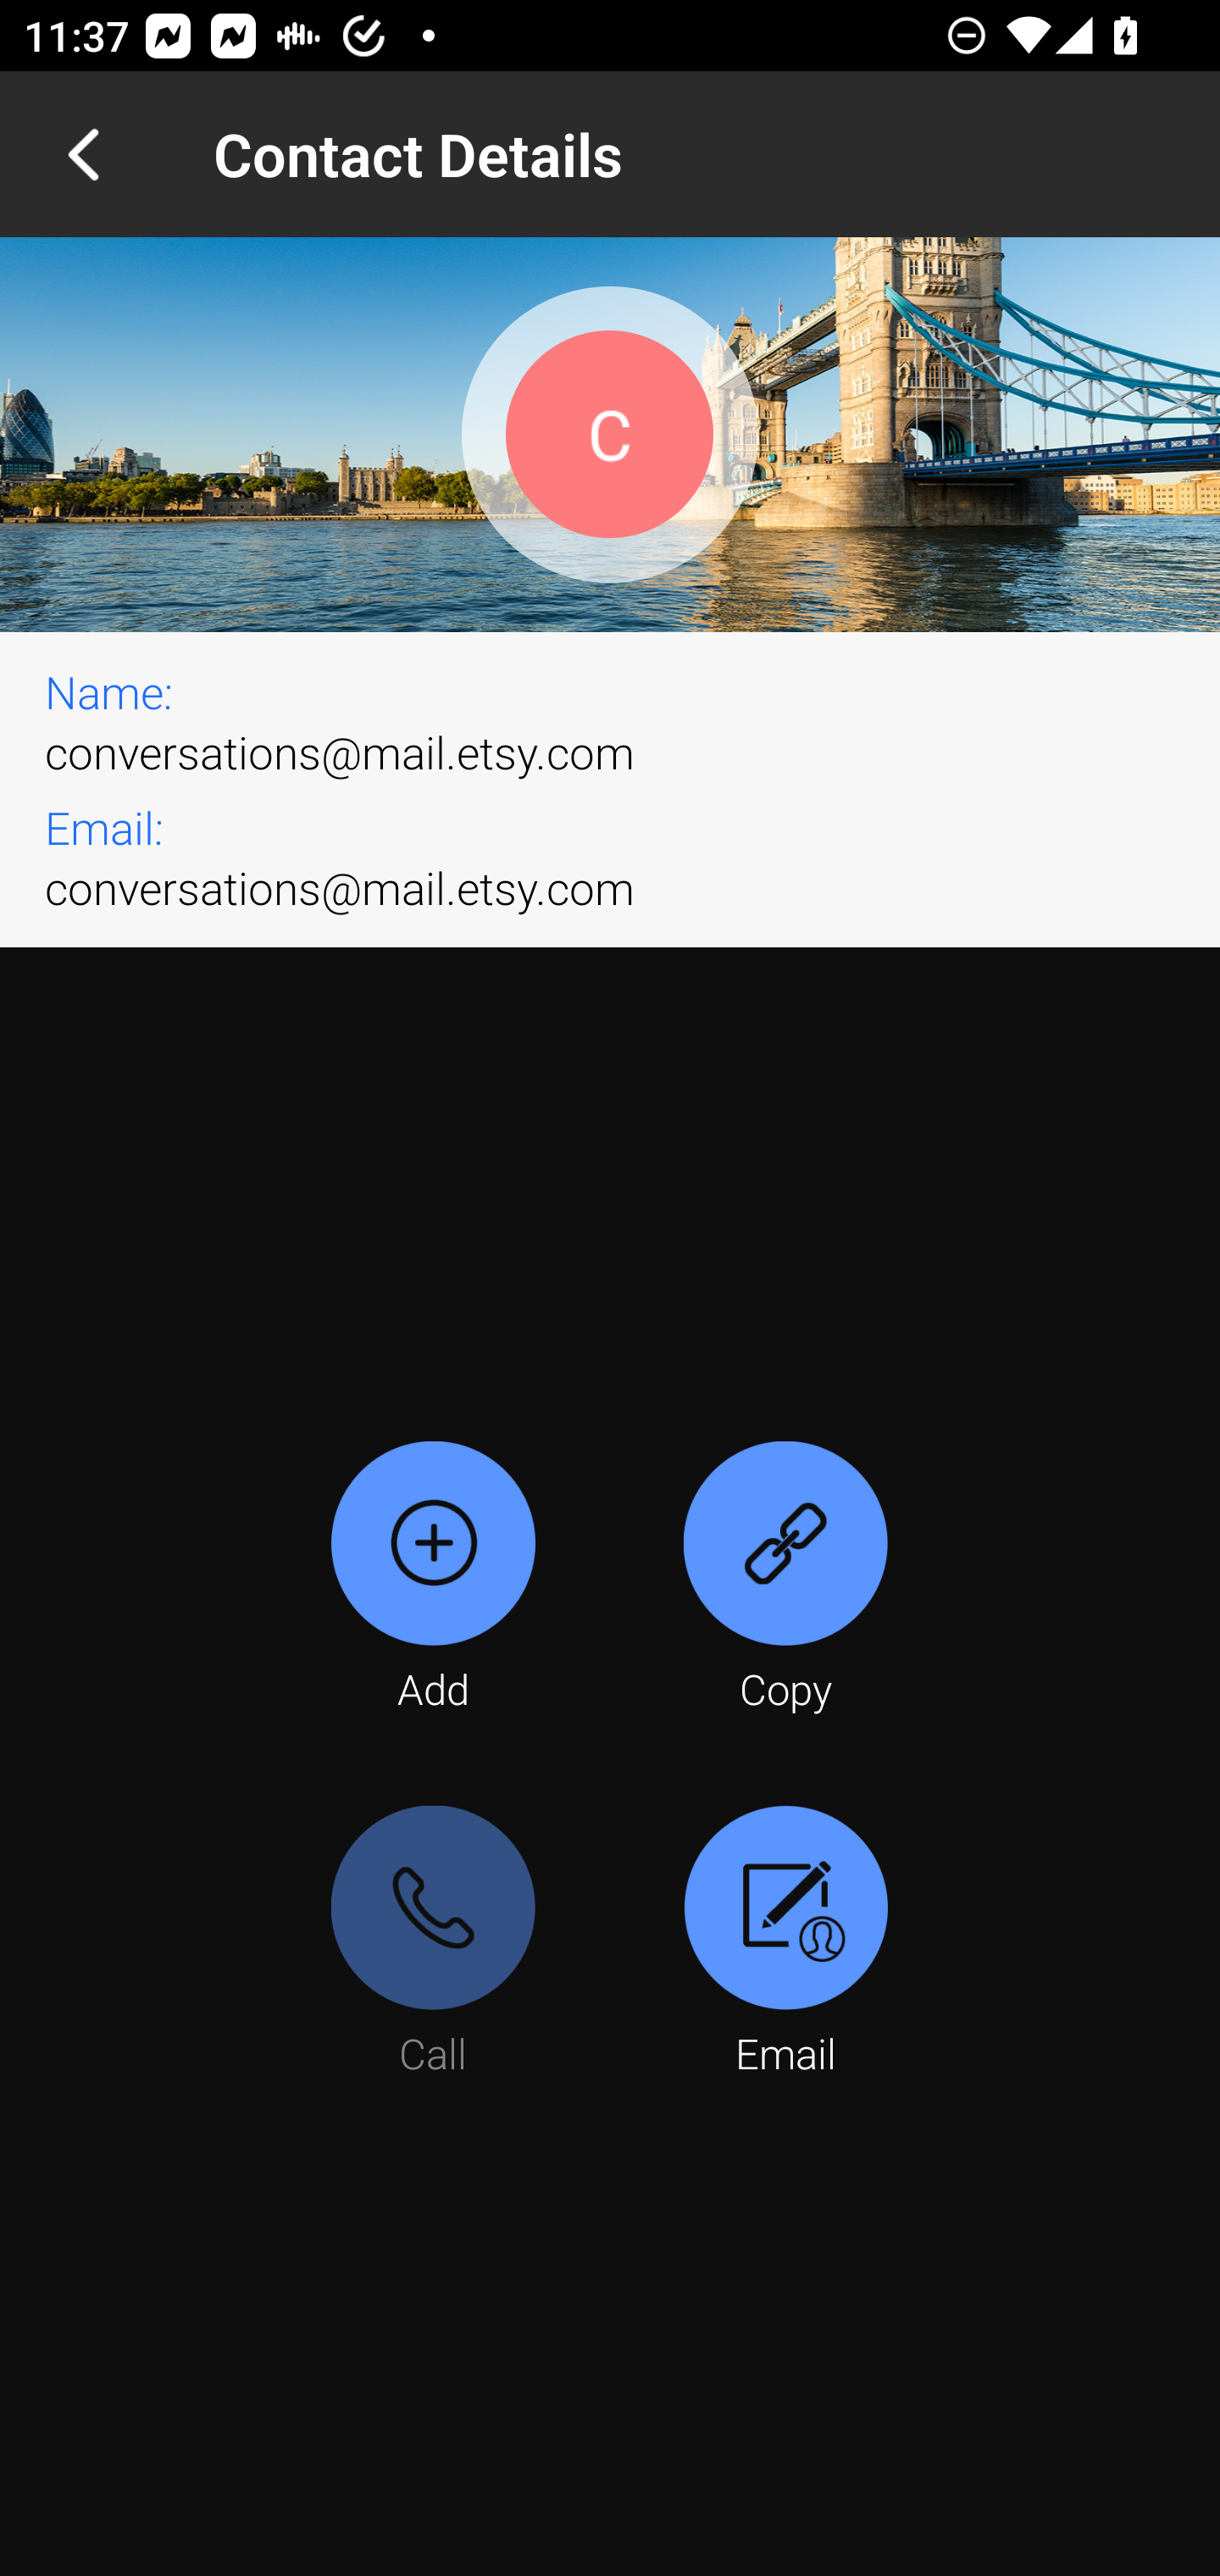  I want to click on Email, so click(785, 1944).